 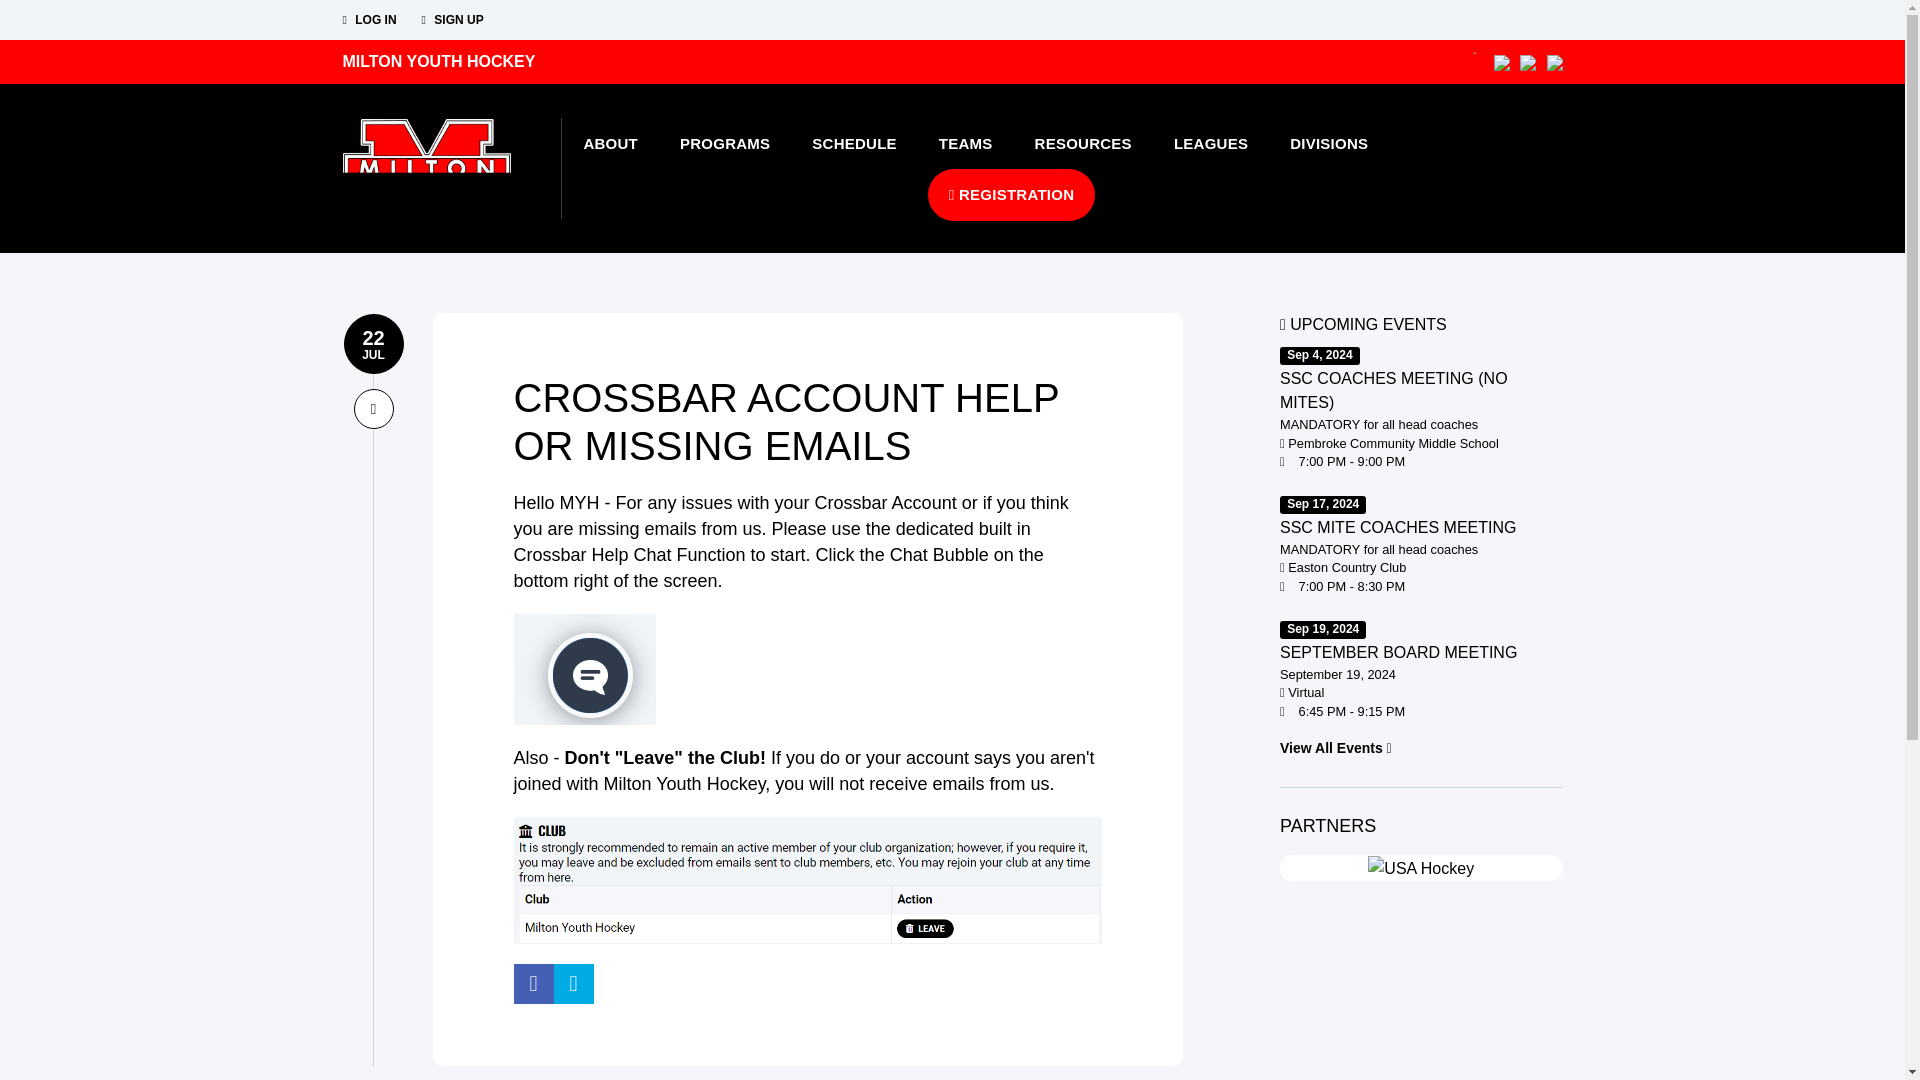 I want to click on MILTON YOUTH HOCKEY, so click(x=438, y=61).